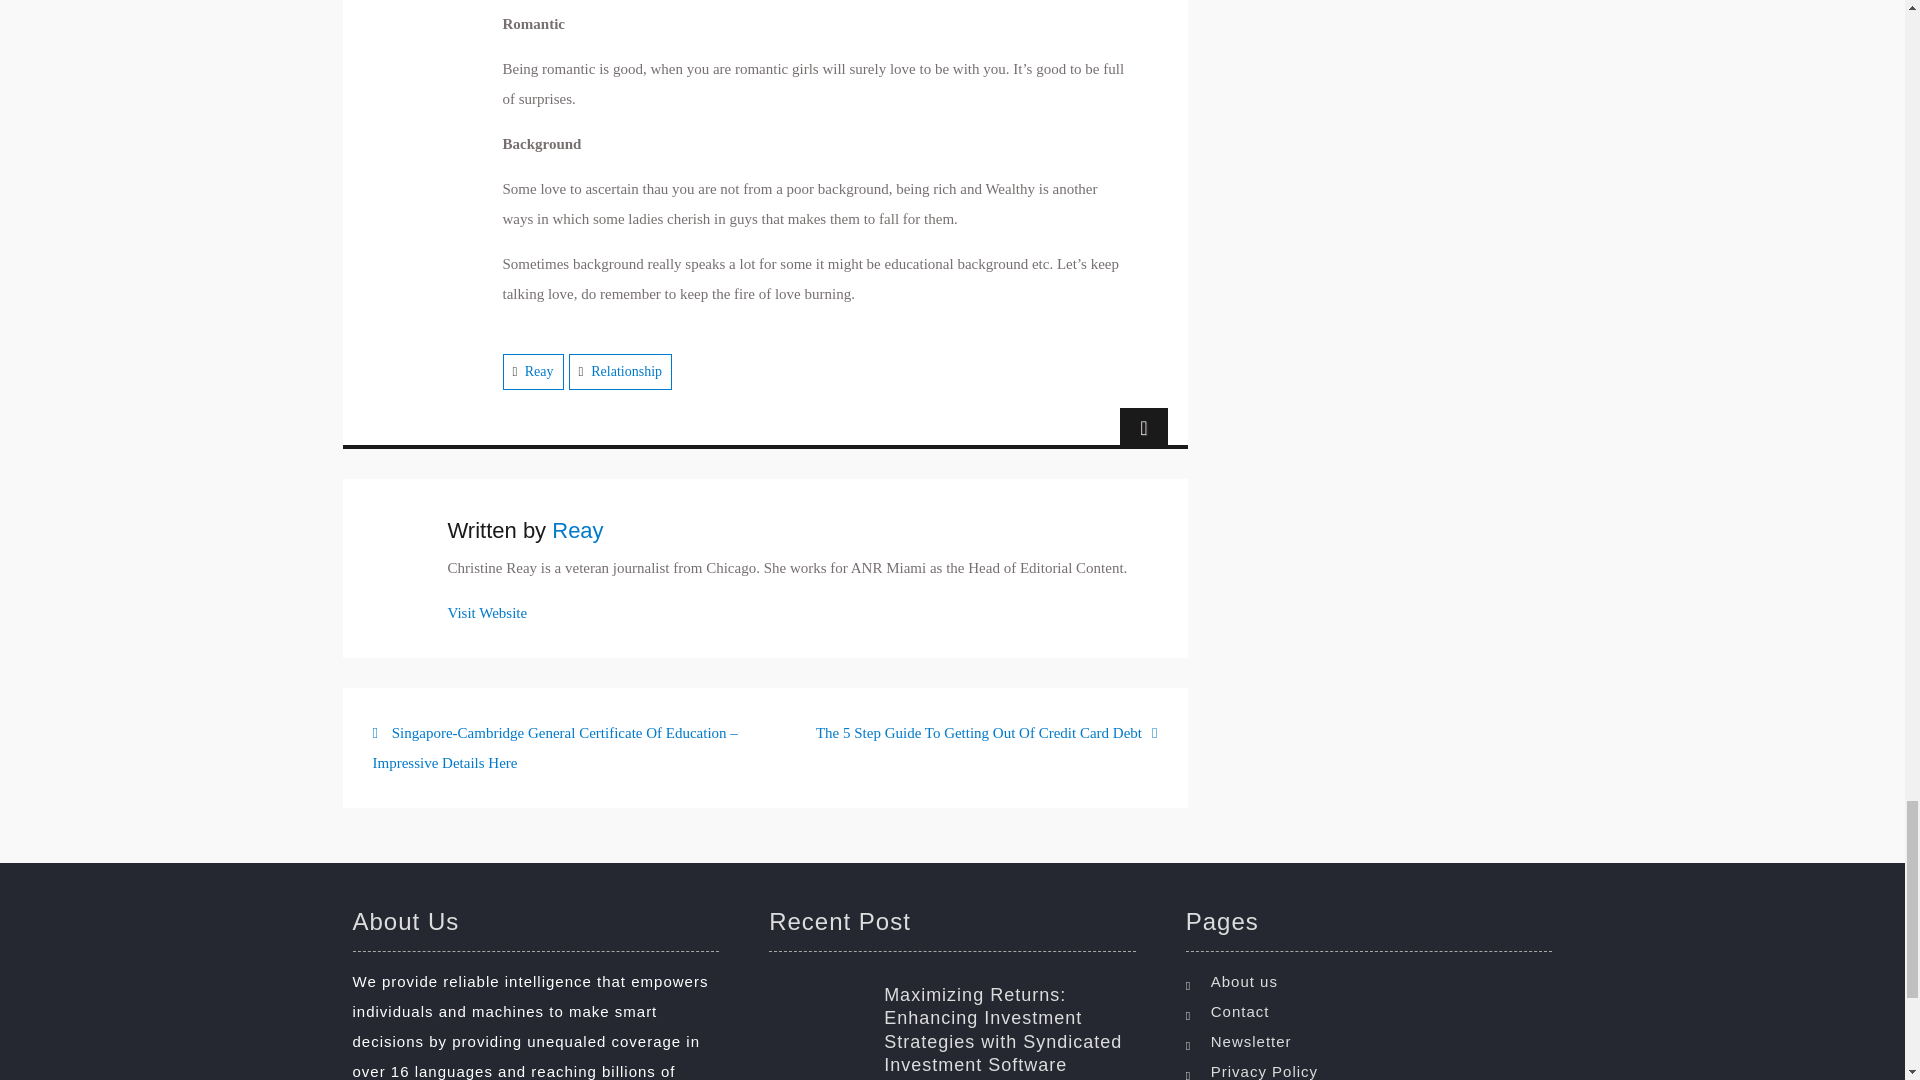 The image size is (1920, 1080). I want to click on Visit Website, so click(488, 612).